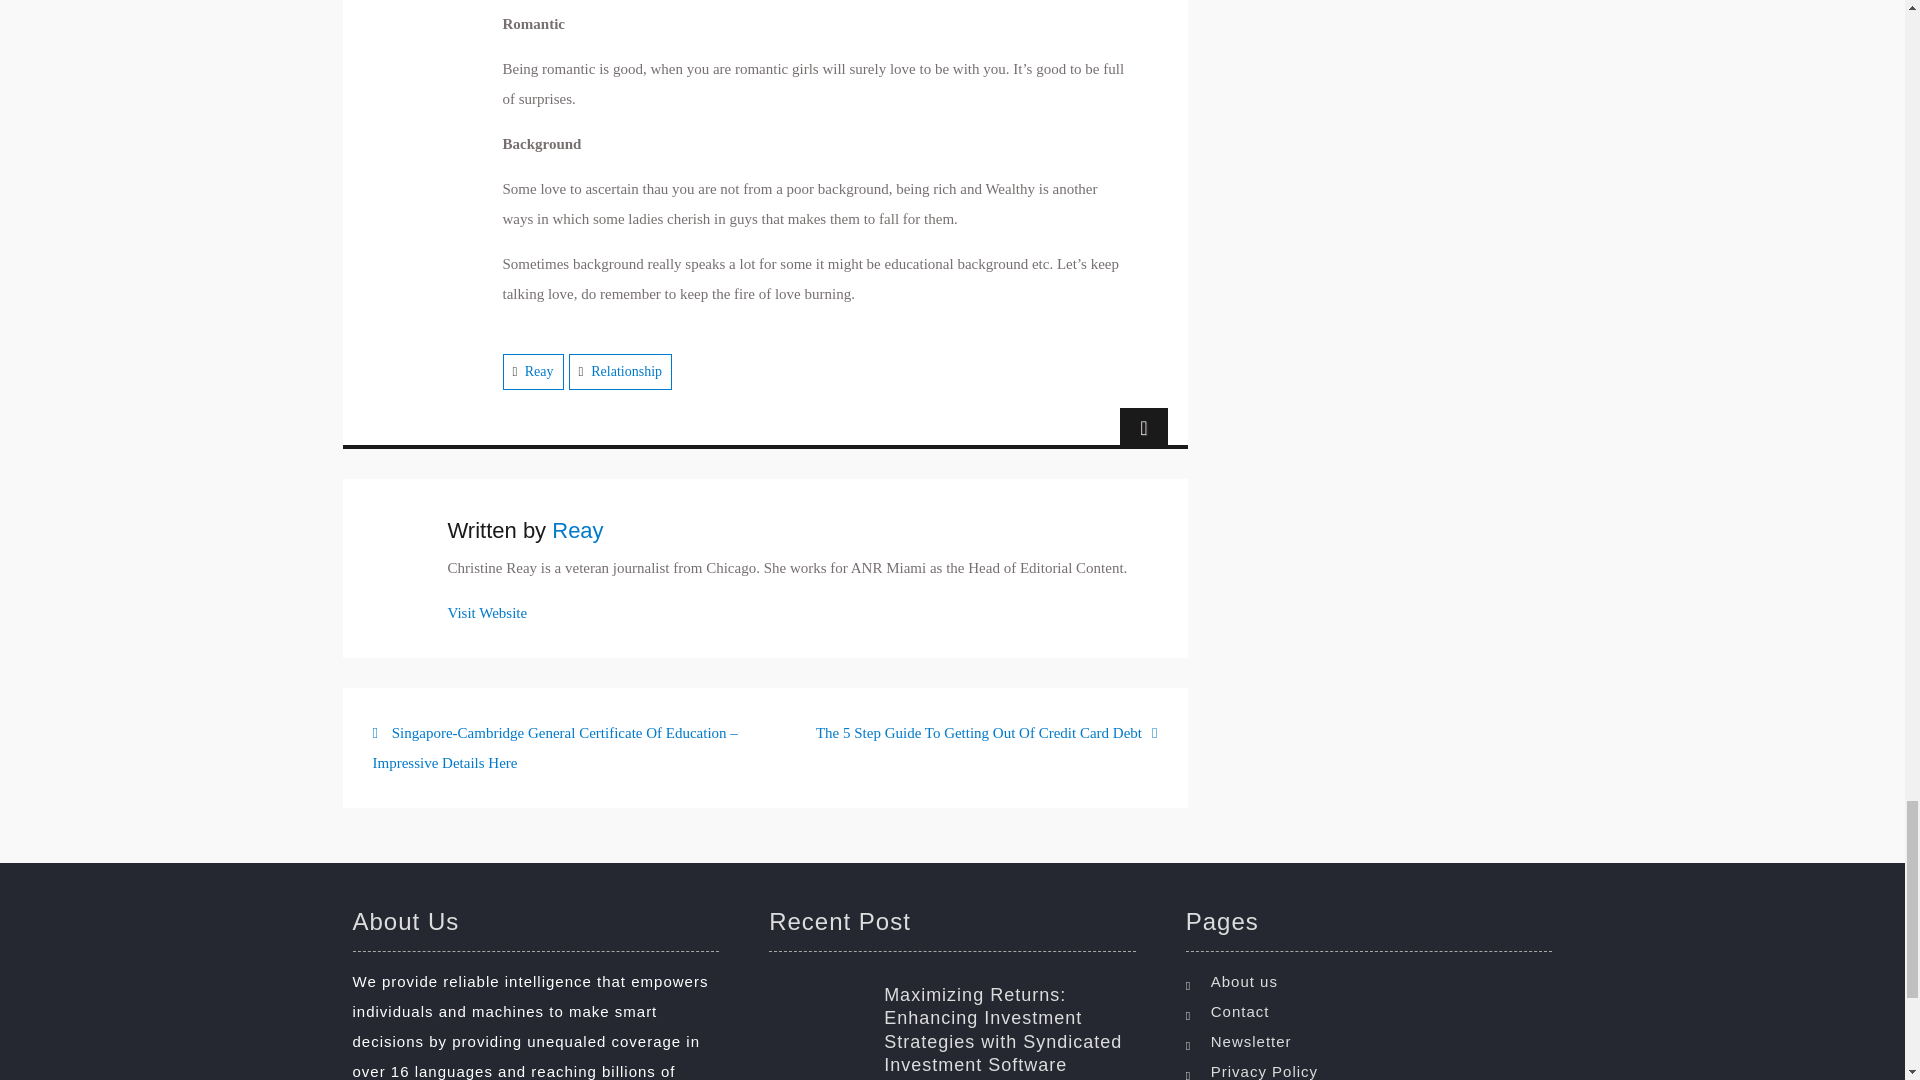 The image size is (1920, 1080). I want to click on Visit Website, so click(488, 612).